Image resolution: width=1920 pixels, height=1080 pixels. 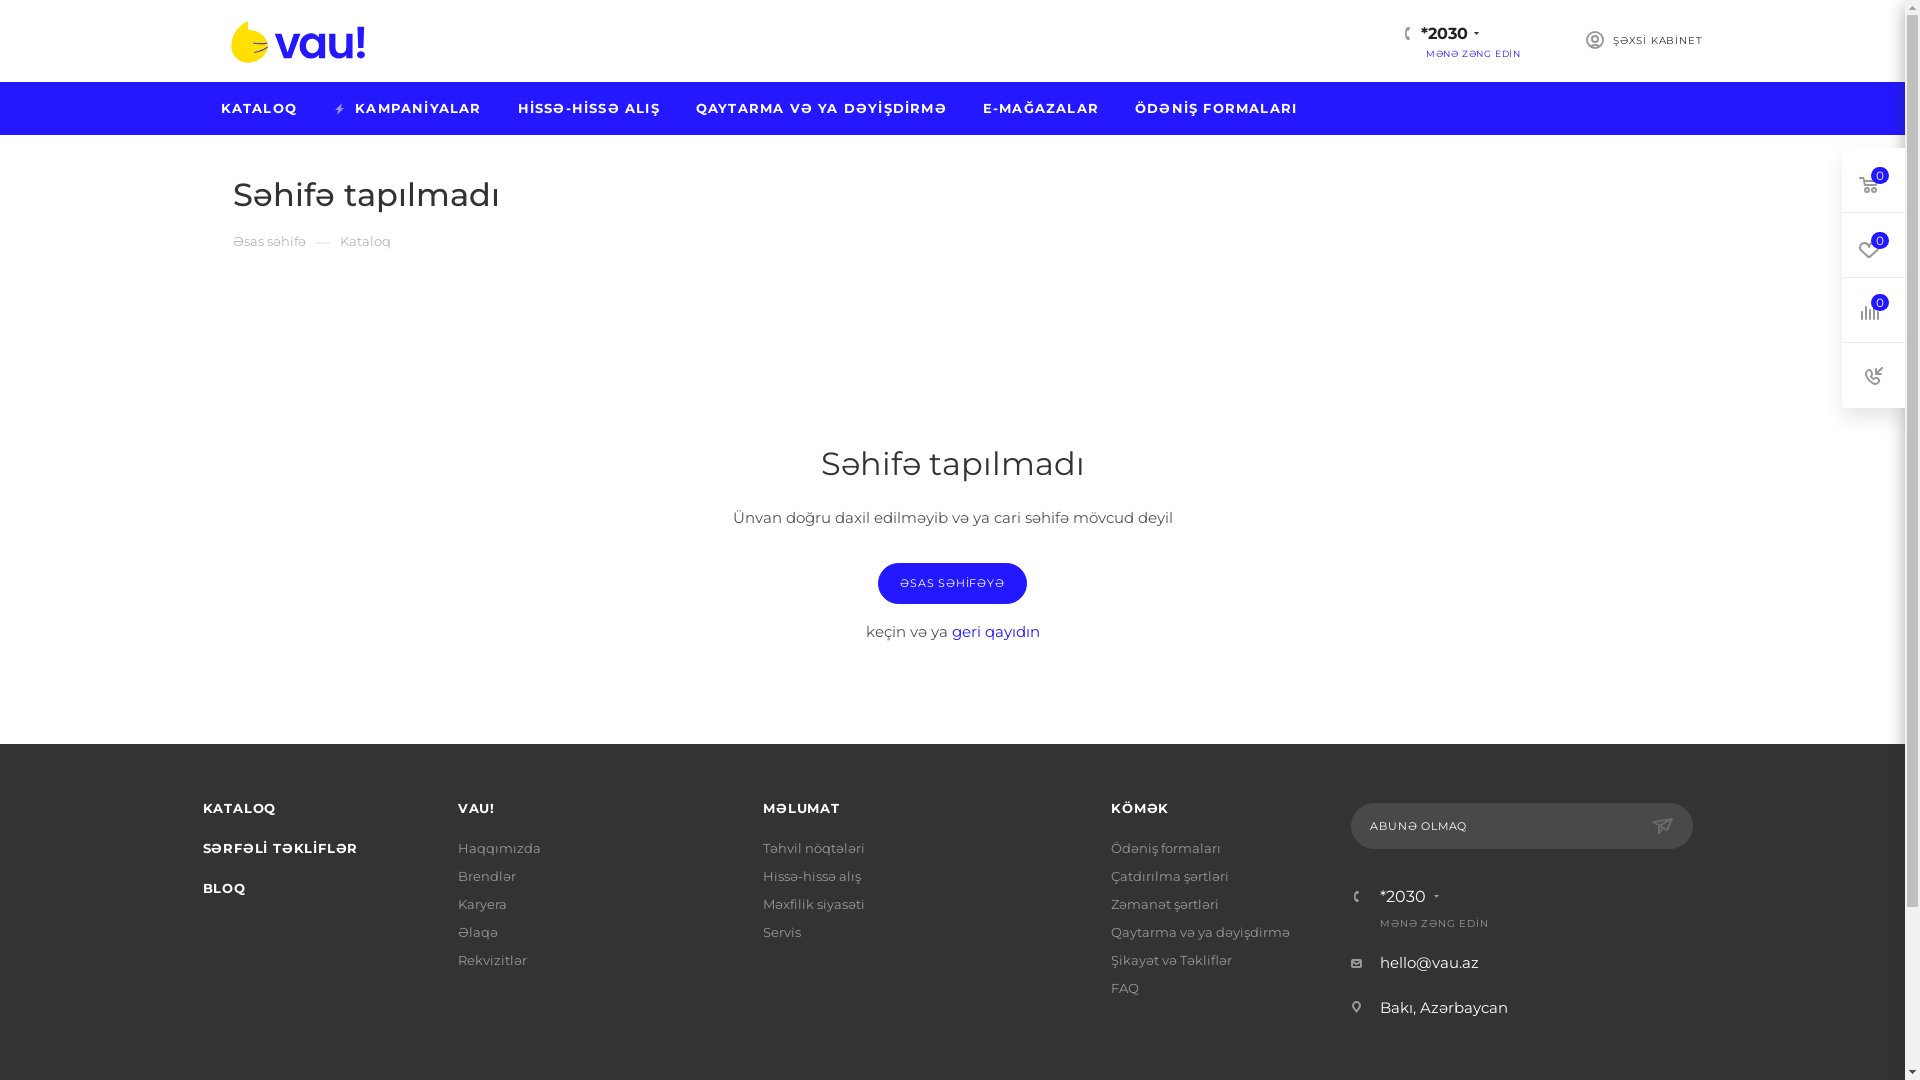 I want to click on *2030, so click(x=1444, y=34).